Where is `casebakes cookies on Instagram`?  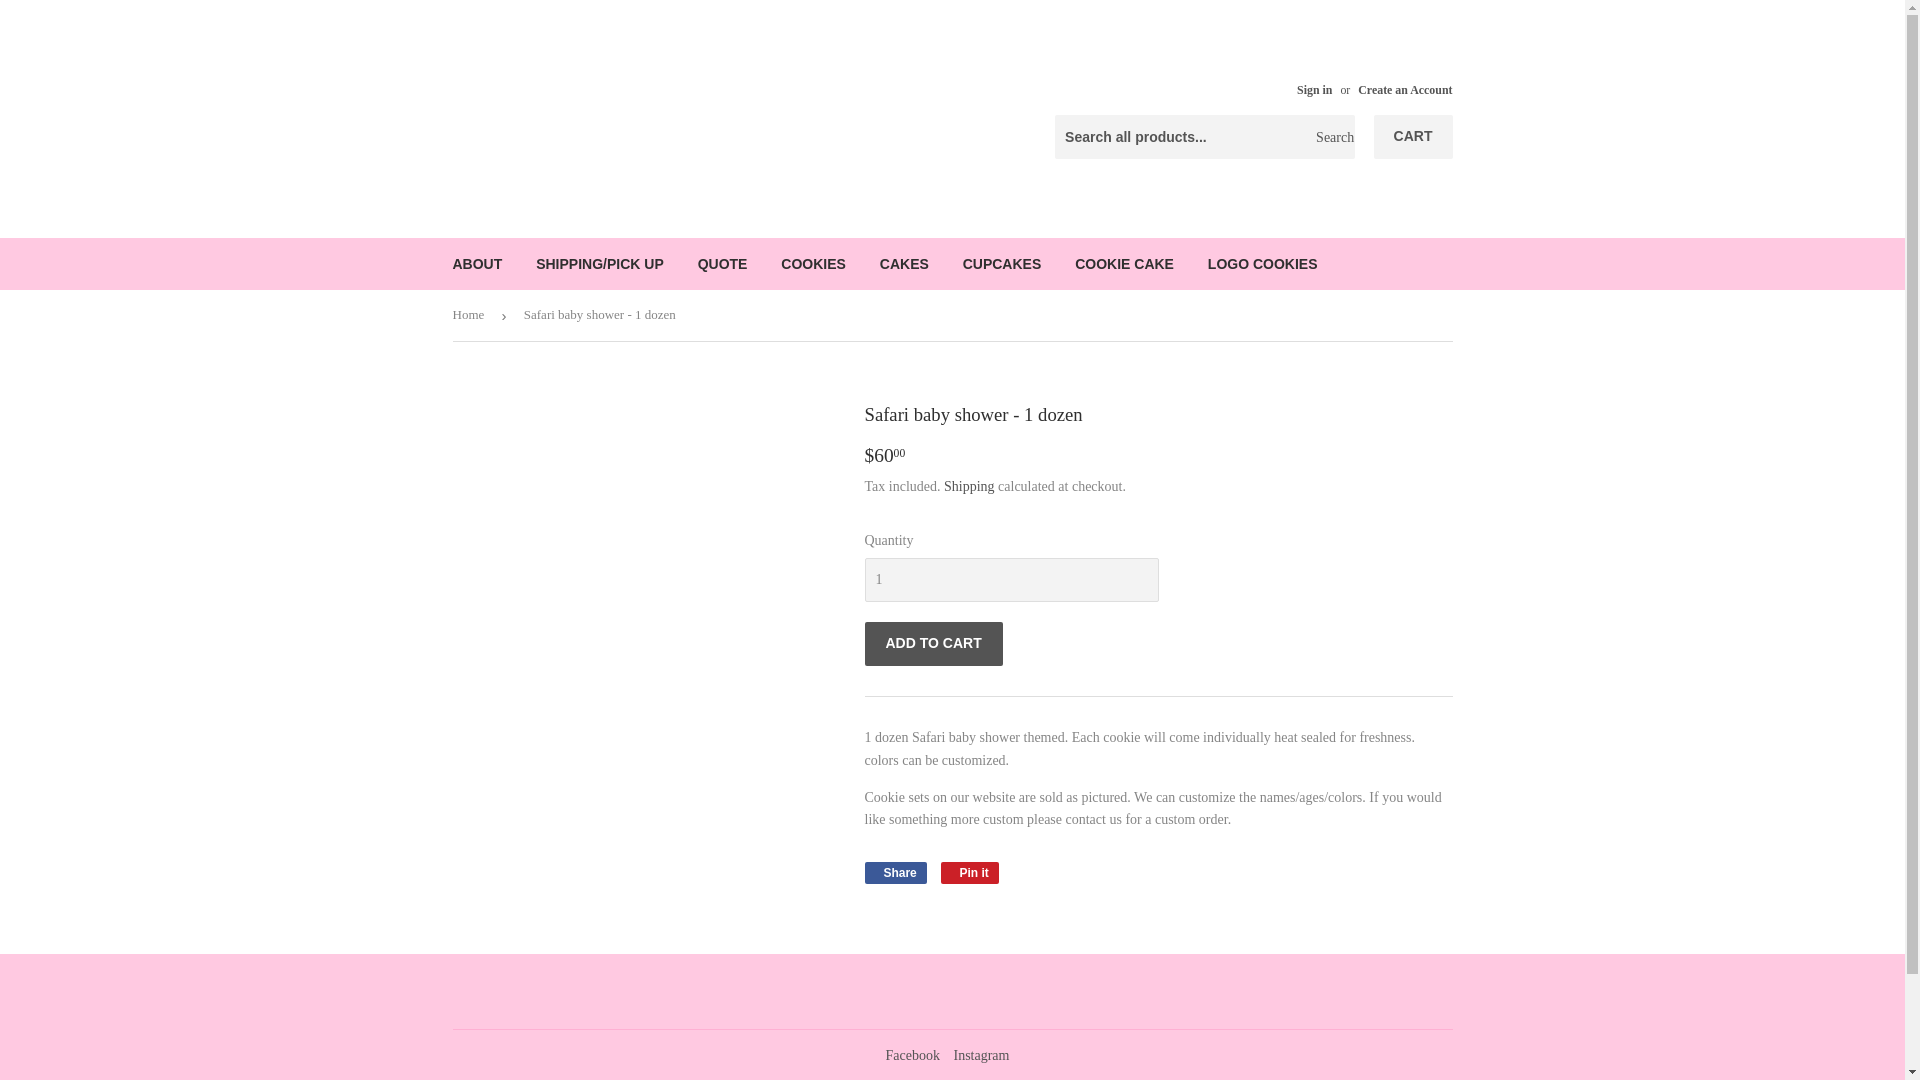
casebakes cookies on Instagram is located at coordinates (980, 1054).